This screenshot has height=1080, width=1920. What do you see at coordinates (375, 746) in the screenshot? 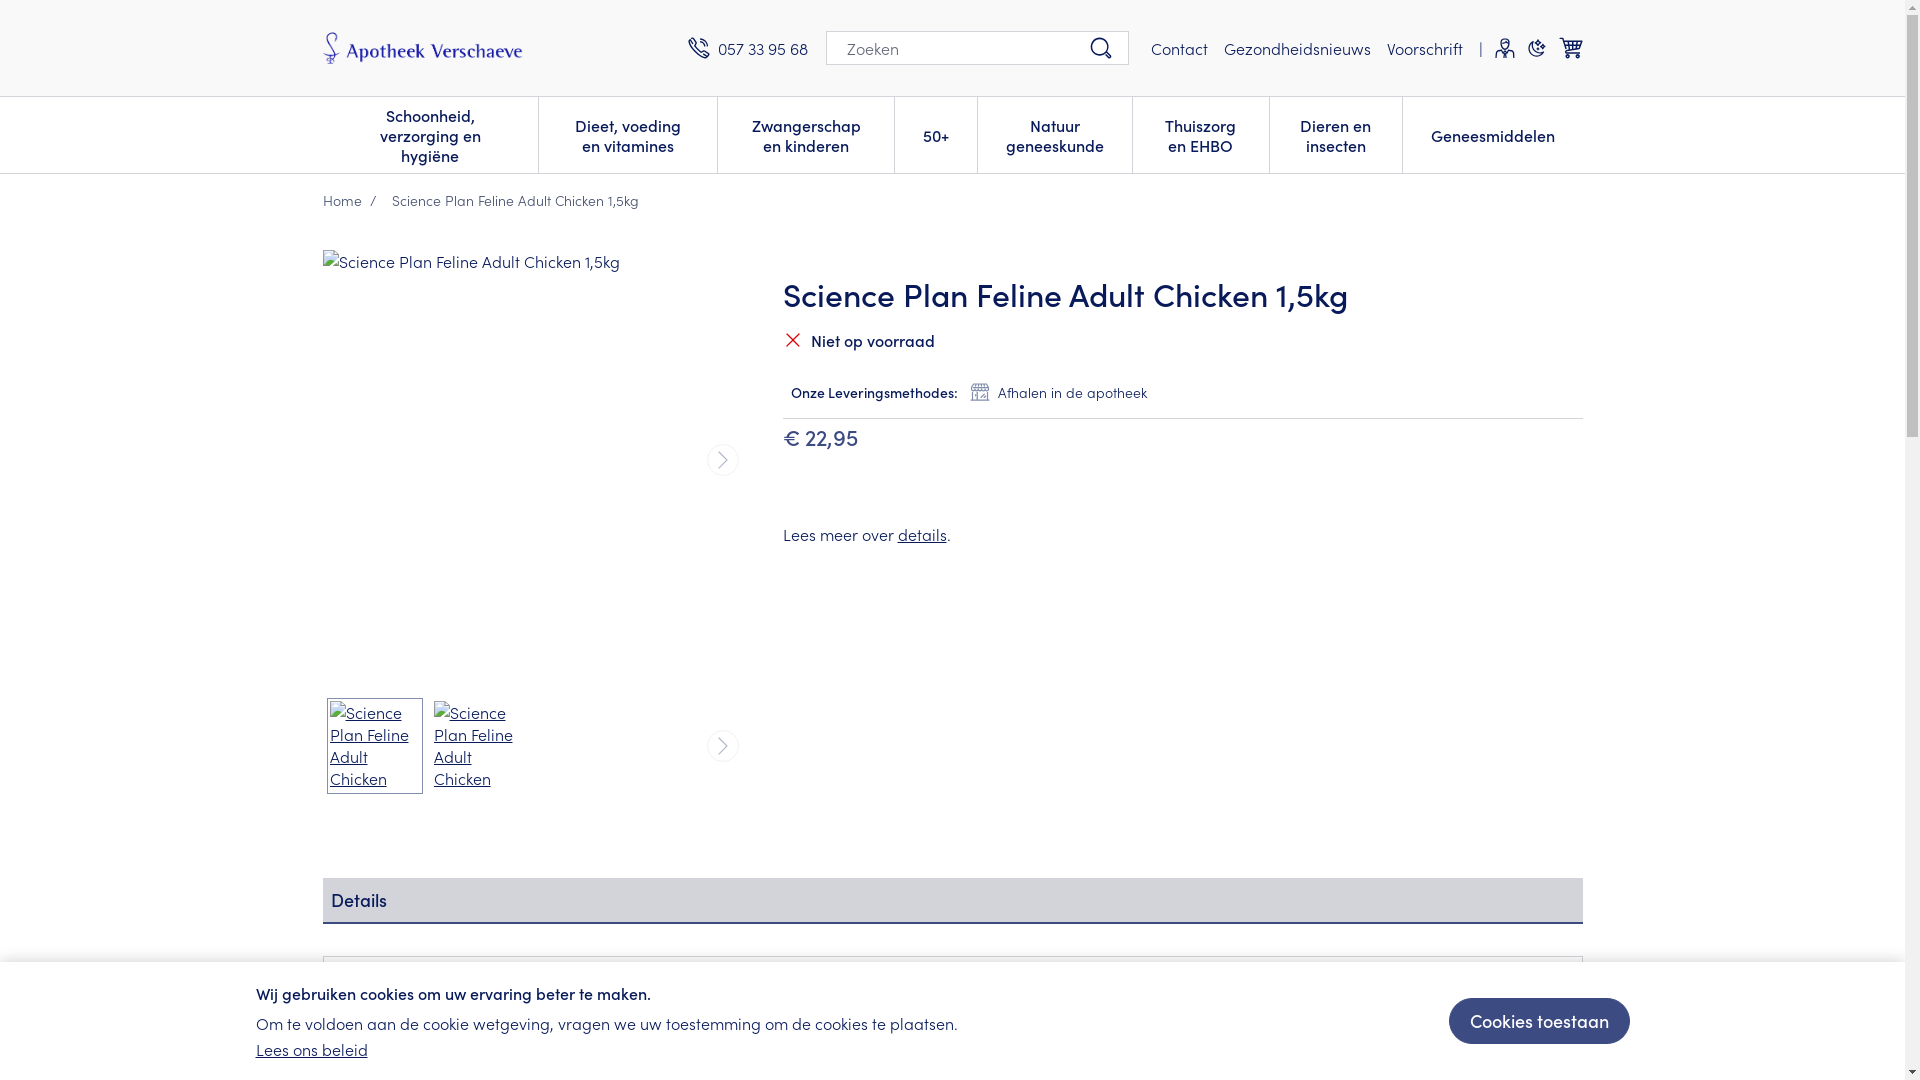
I see `Science Plan Feline Adult Chicken 1,5kg` at bounding box center [375, 746].